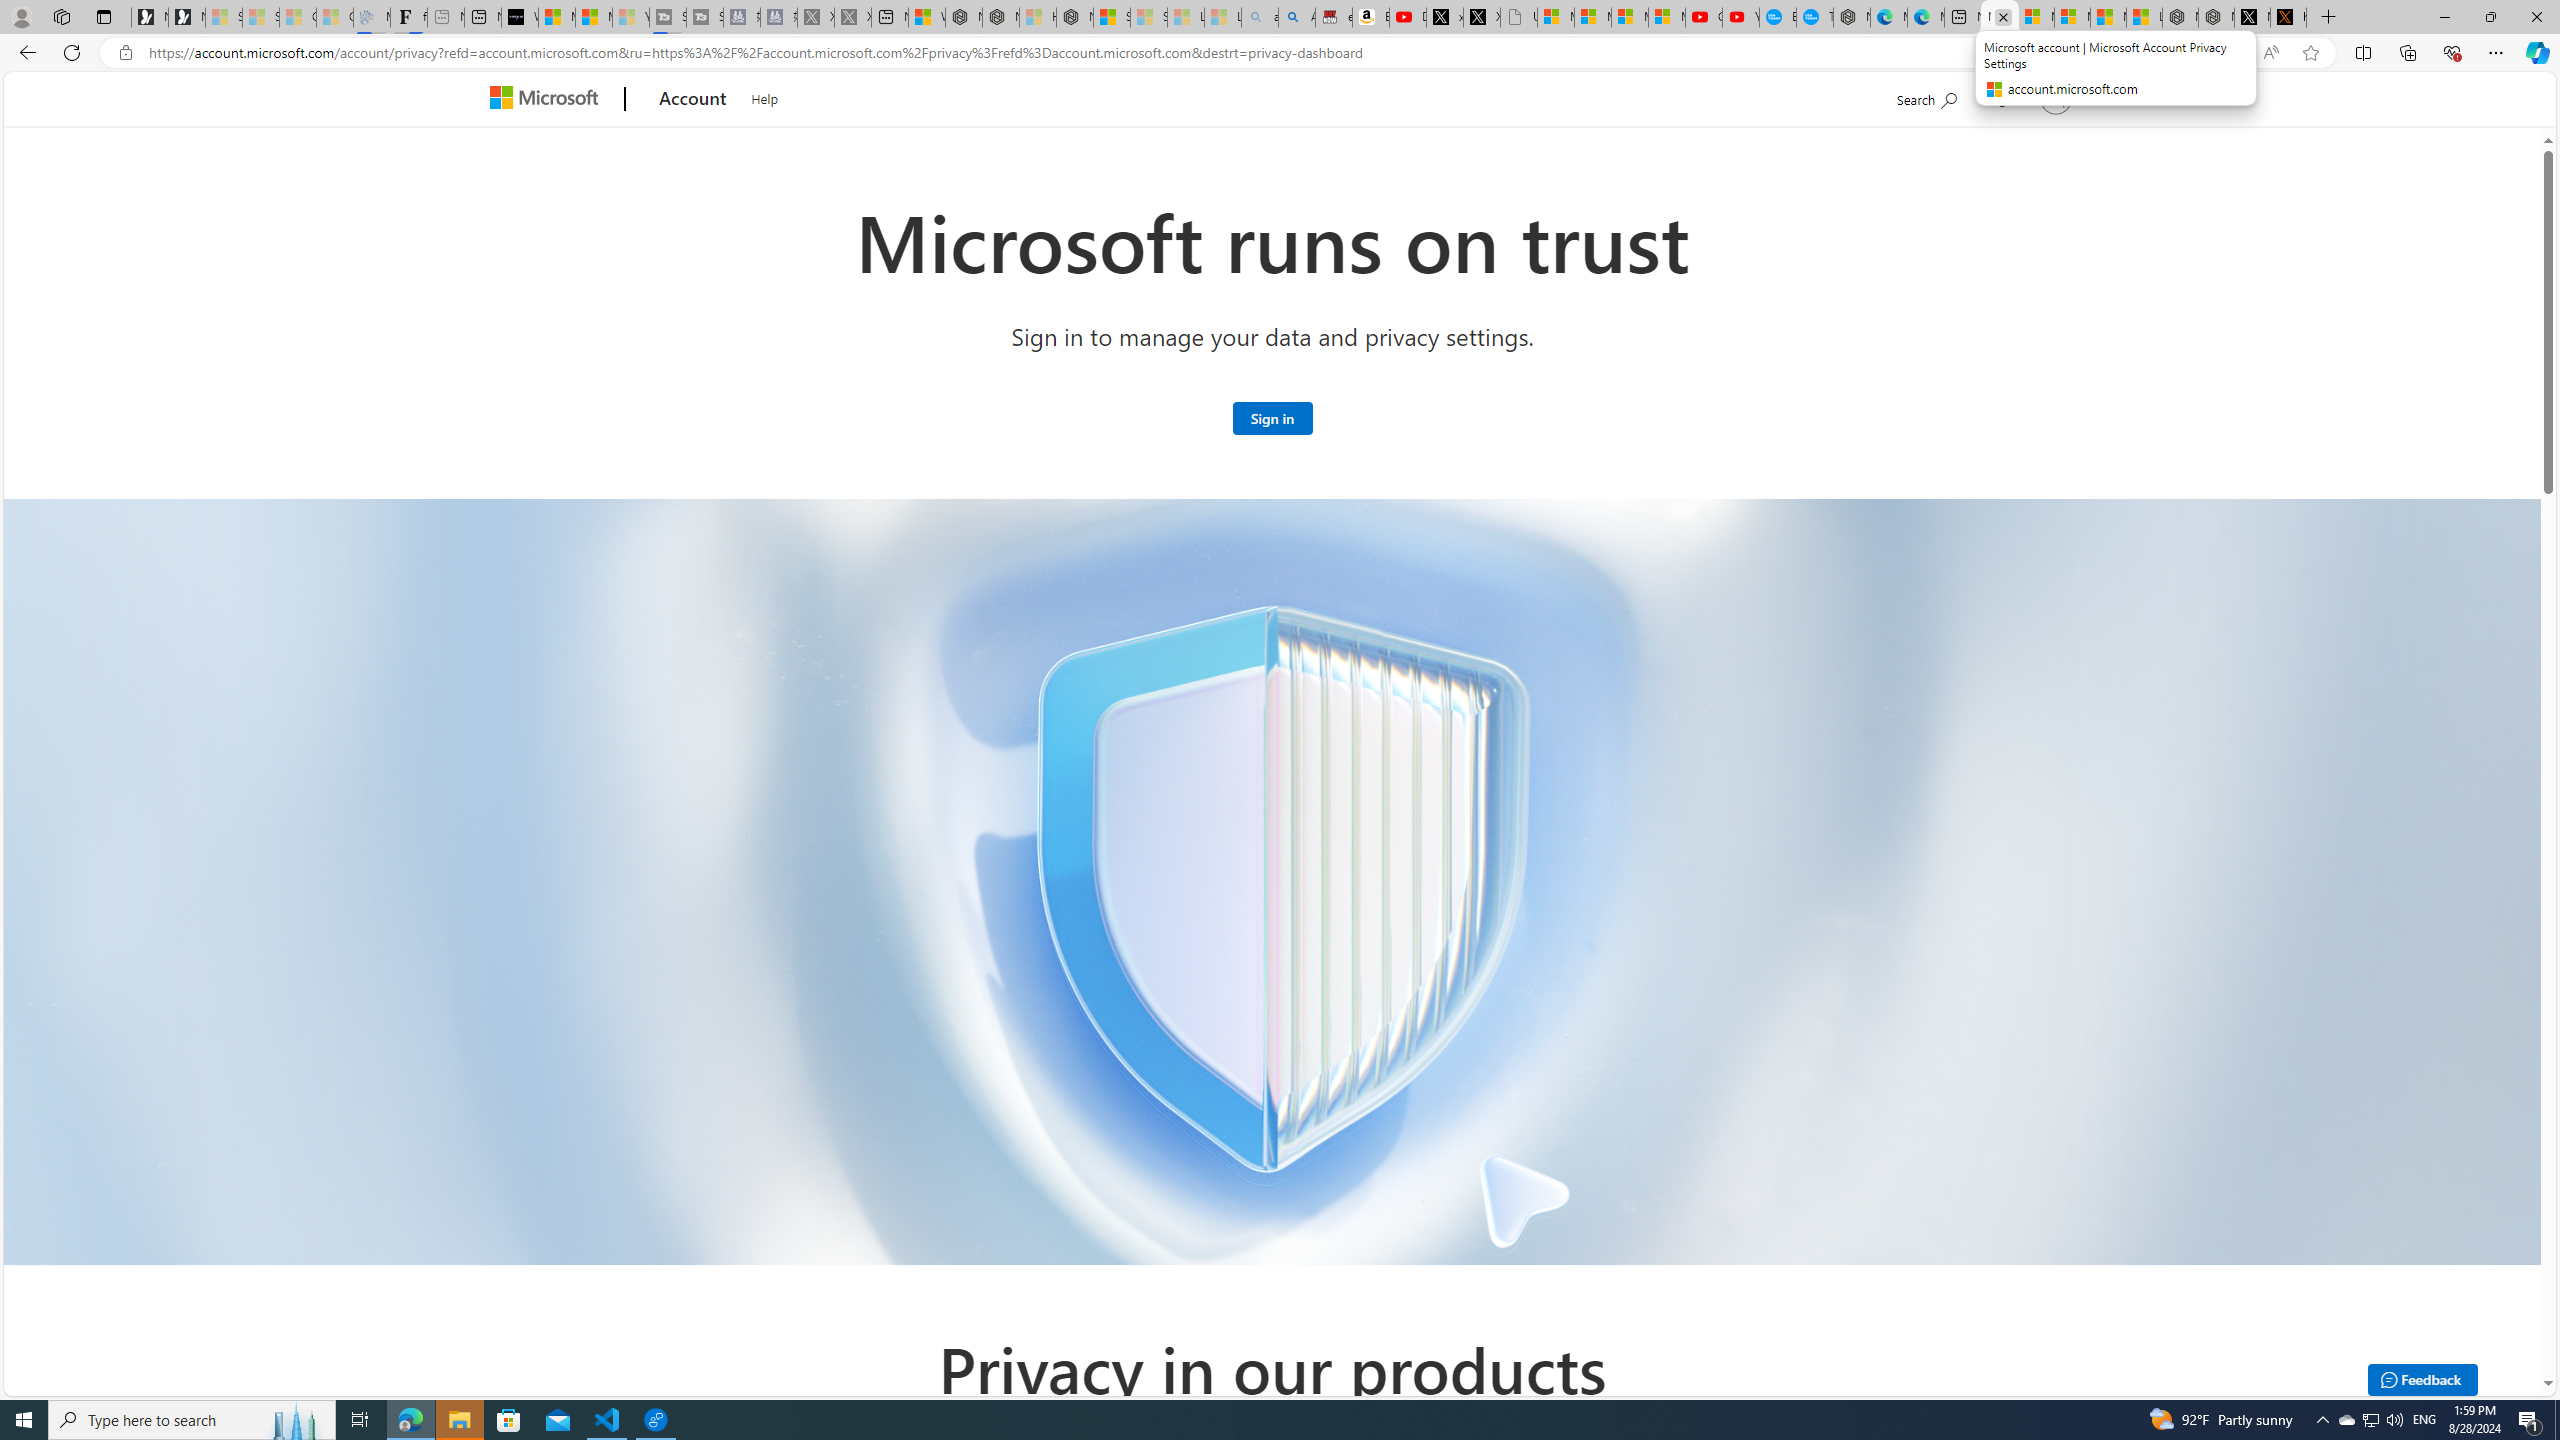  I want to click on Newsletter Sign Up, so click(186, 17).